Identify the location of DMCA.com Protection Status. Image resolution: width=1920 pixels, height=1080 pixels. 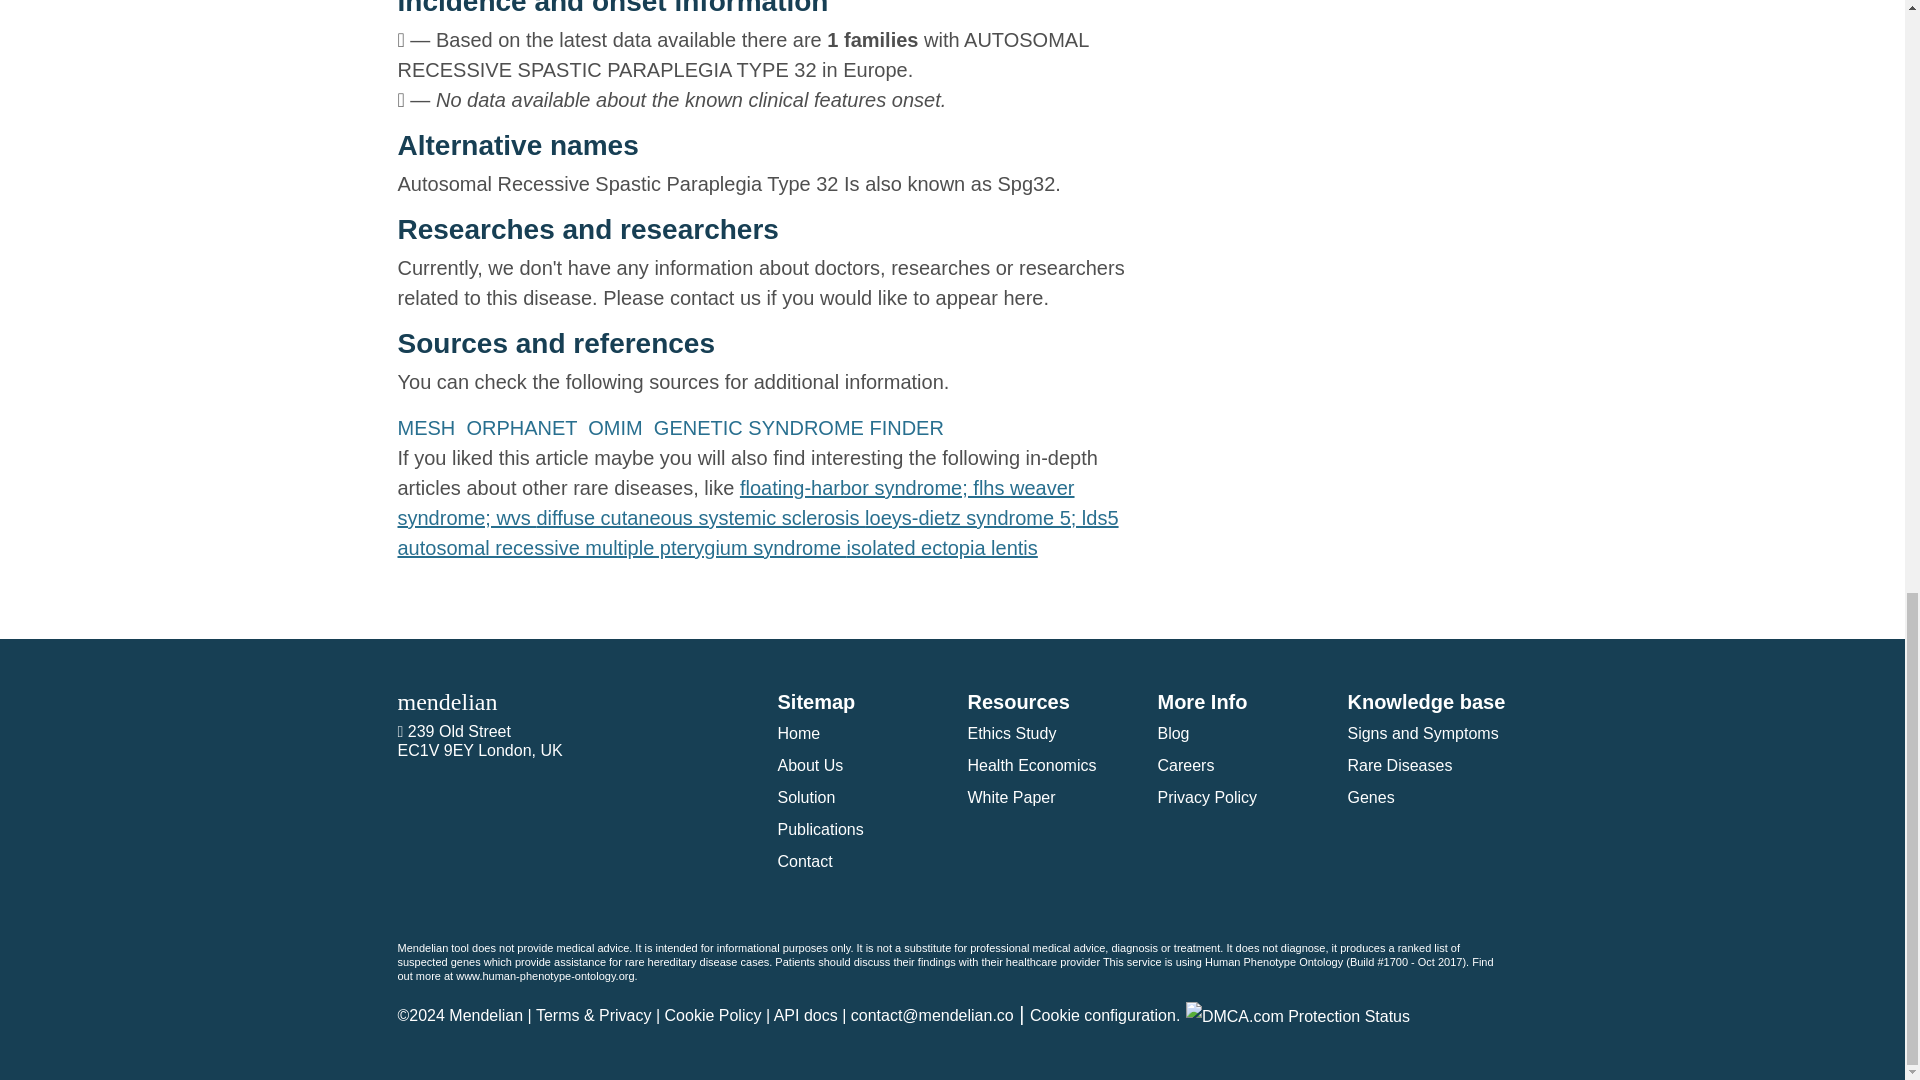
(1298, 1014).